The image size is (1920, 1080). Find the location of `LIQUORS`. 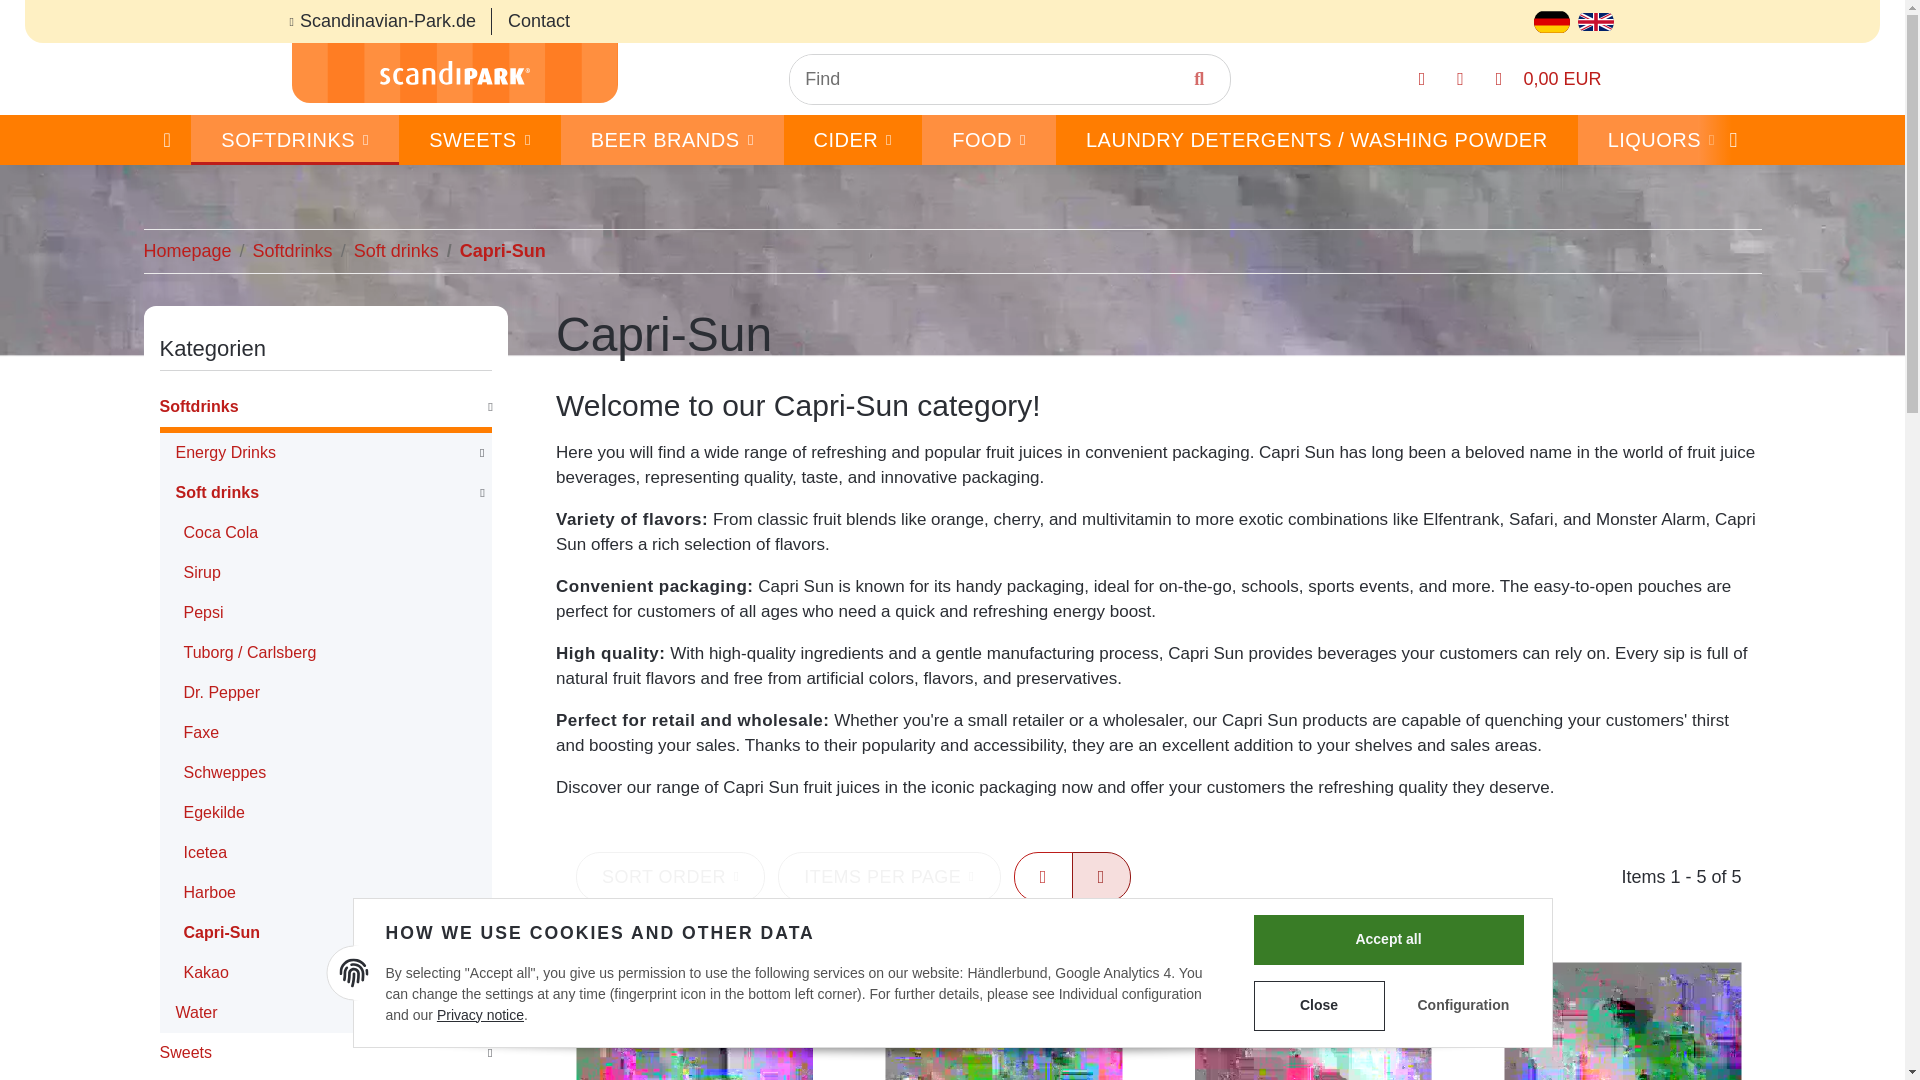

LIQUORS is located at coordinates (1662, 140).